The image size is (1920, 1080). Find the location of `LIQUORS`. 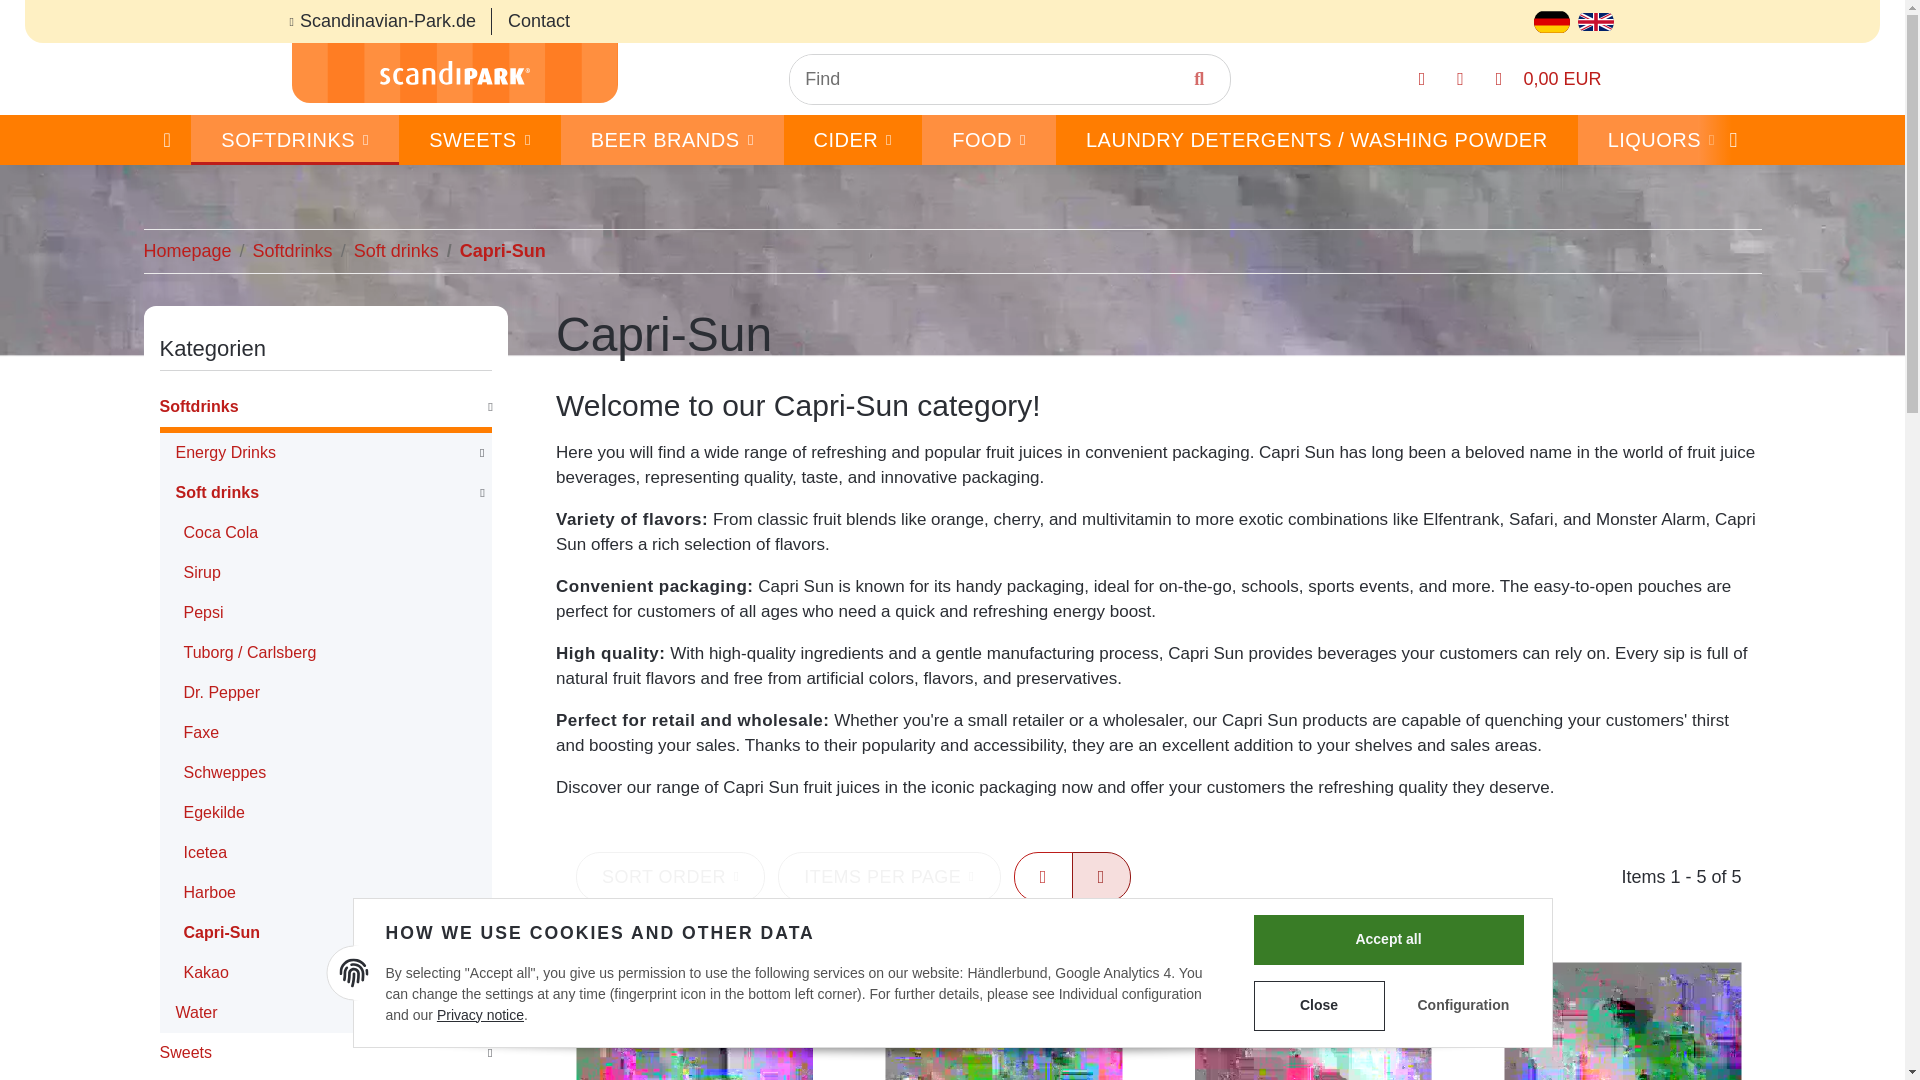

LIQUORS is located at coordinates (1662, 140).